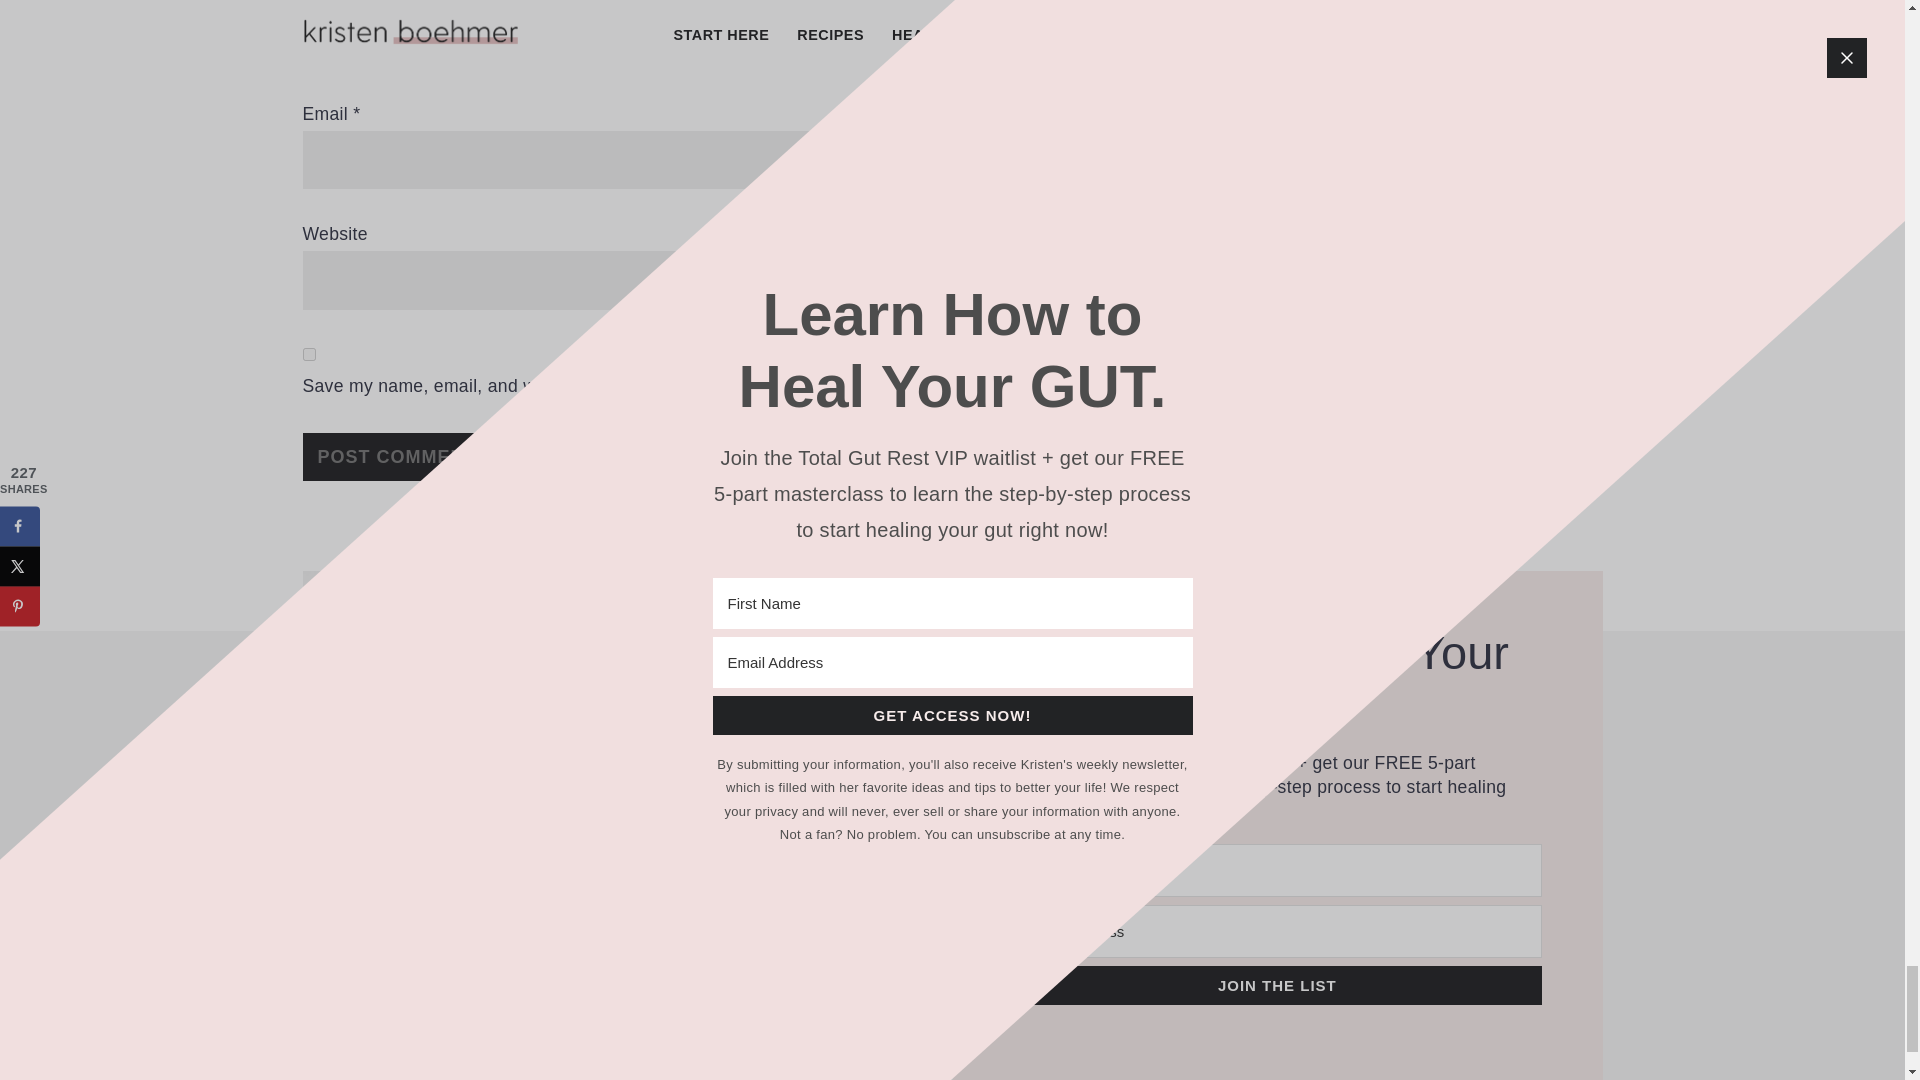 This screenshot has height=1080, width=1920. I want to click on yes, so click(308, 354).